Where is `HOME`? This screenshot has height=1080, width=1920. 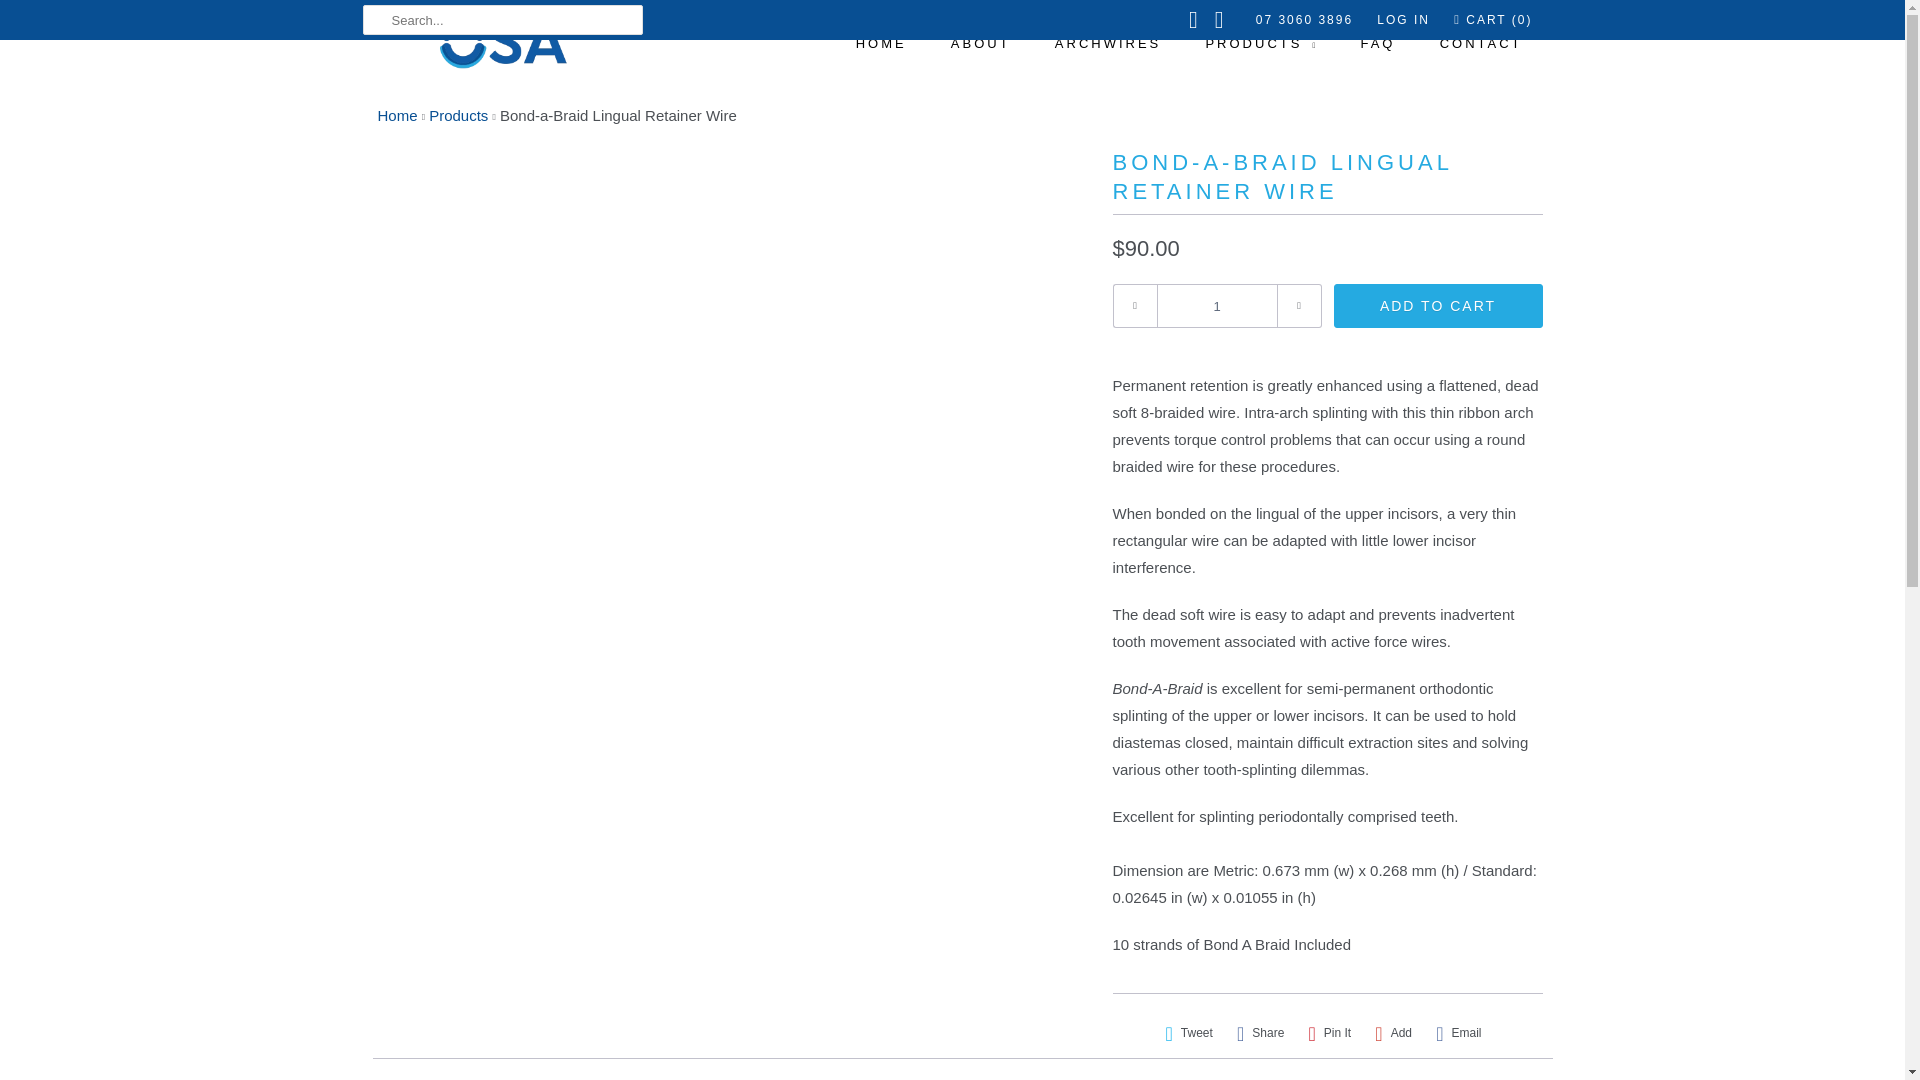
HOME is located at coordinates (881, 44).